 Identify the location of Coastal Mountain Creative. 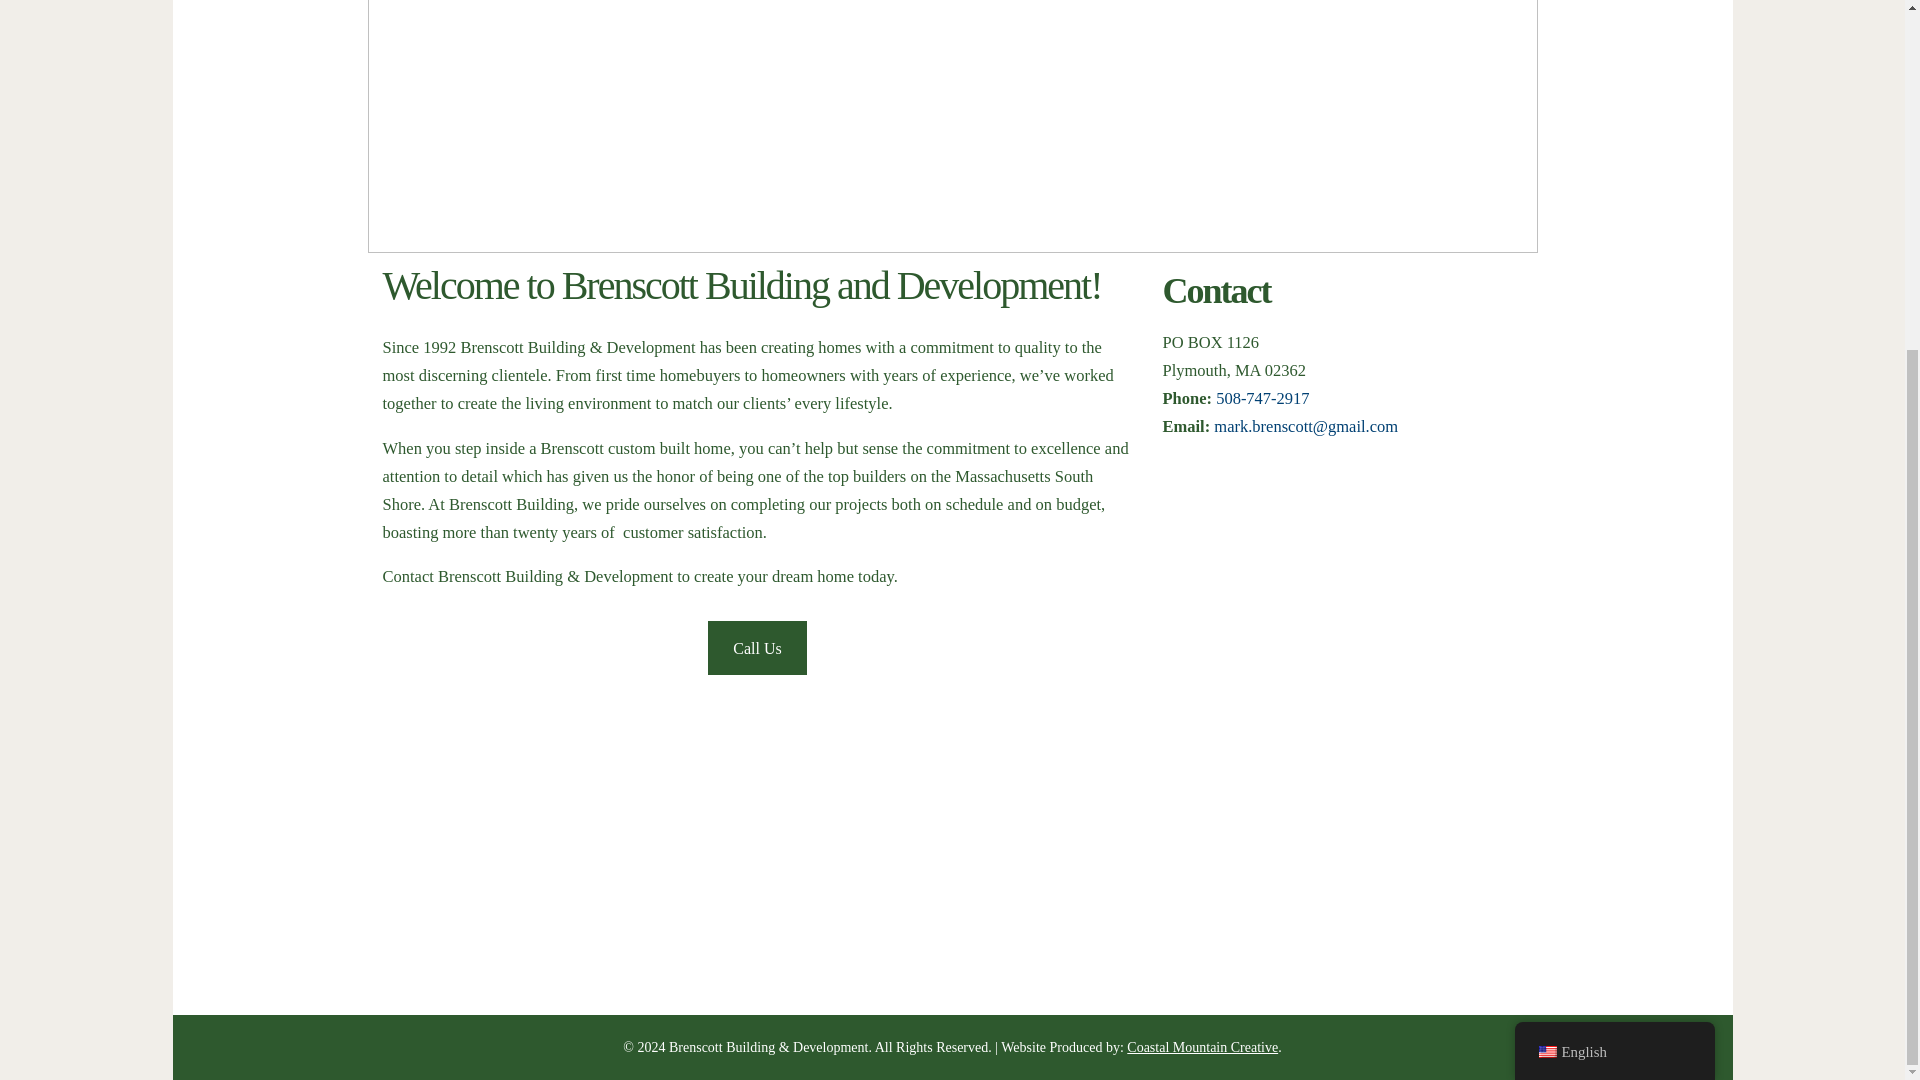
(1202, 1048).